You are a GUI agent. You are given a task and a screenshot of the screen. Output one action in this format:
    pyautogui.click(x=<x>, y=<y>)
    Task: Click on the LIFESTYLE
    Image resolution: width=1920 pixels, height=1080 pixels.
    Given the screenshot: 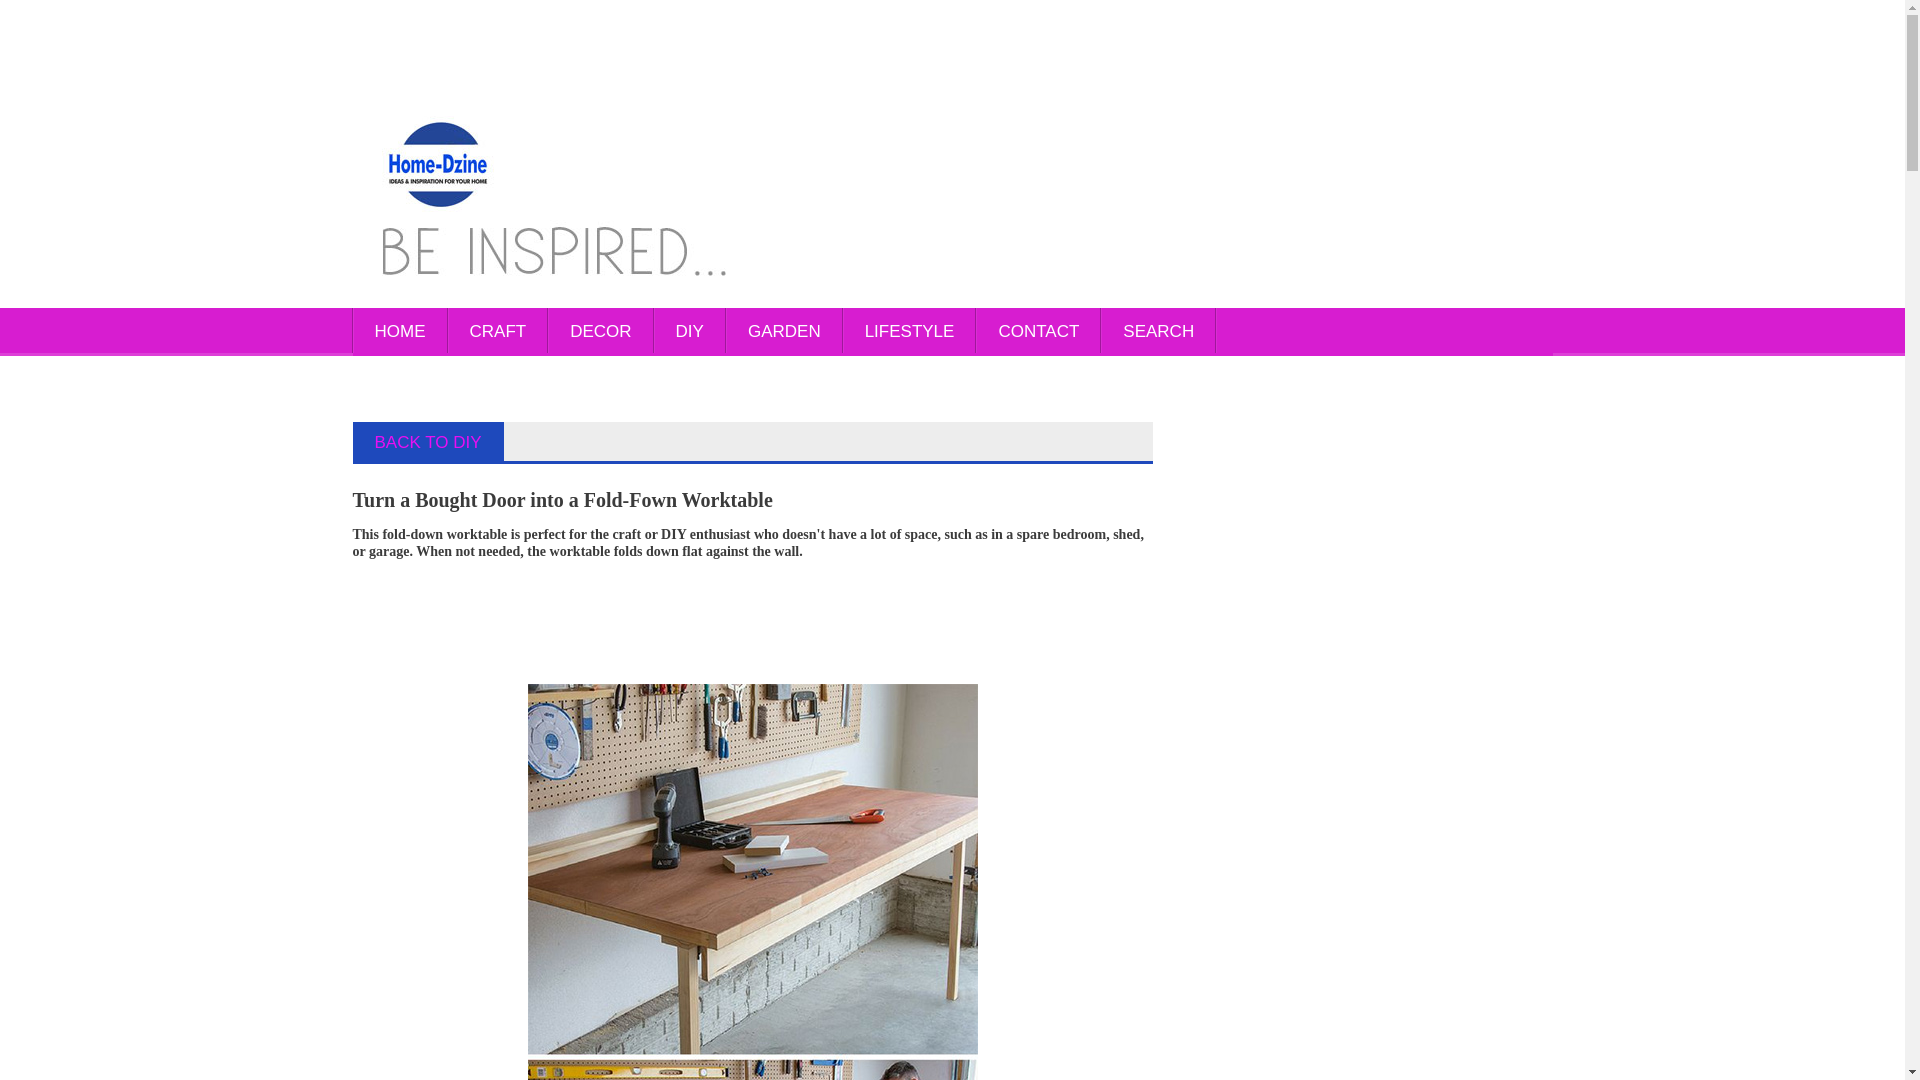 What is the action you would take?
    pyautogui.click(x=910, y=332)
    